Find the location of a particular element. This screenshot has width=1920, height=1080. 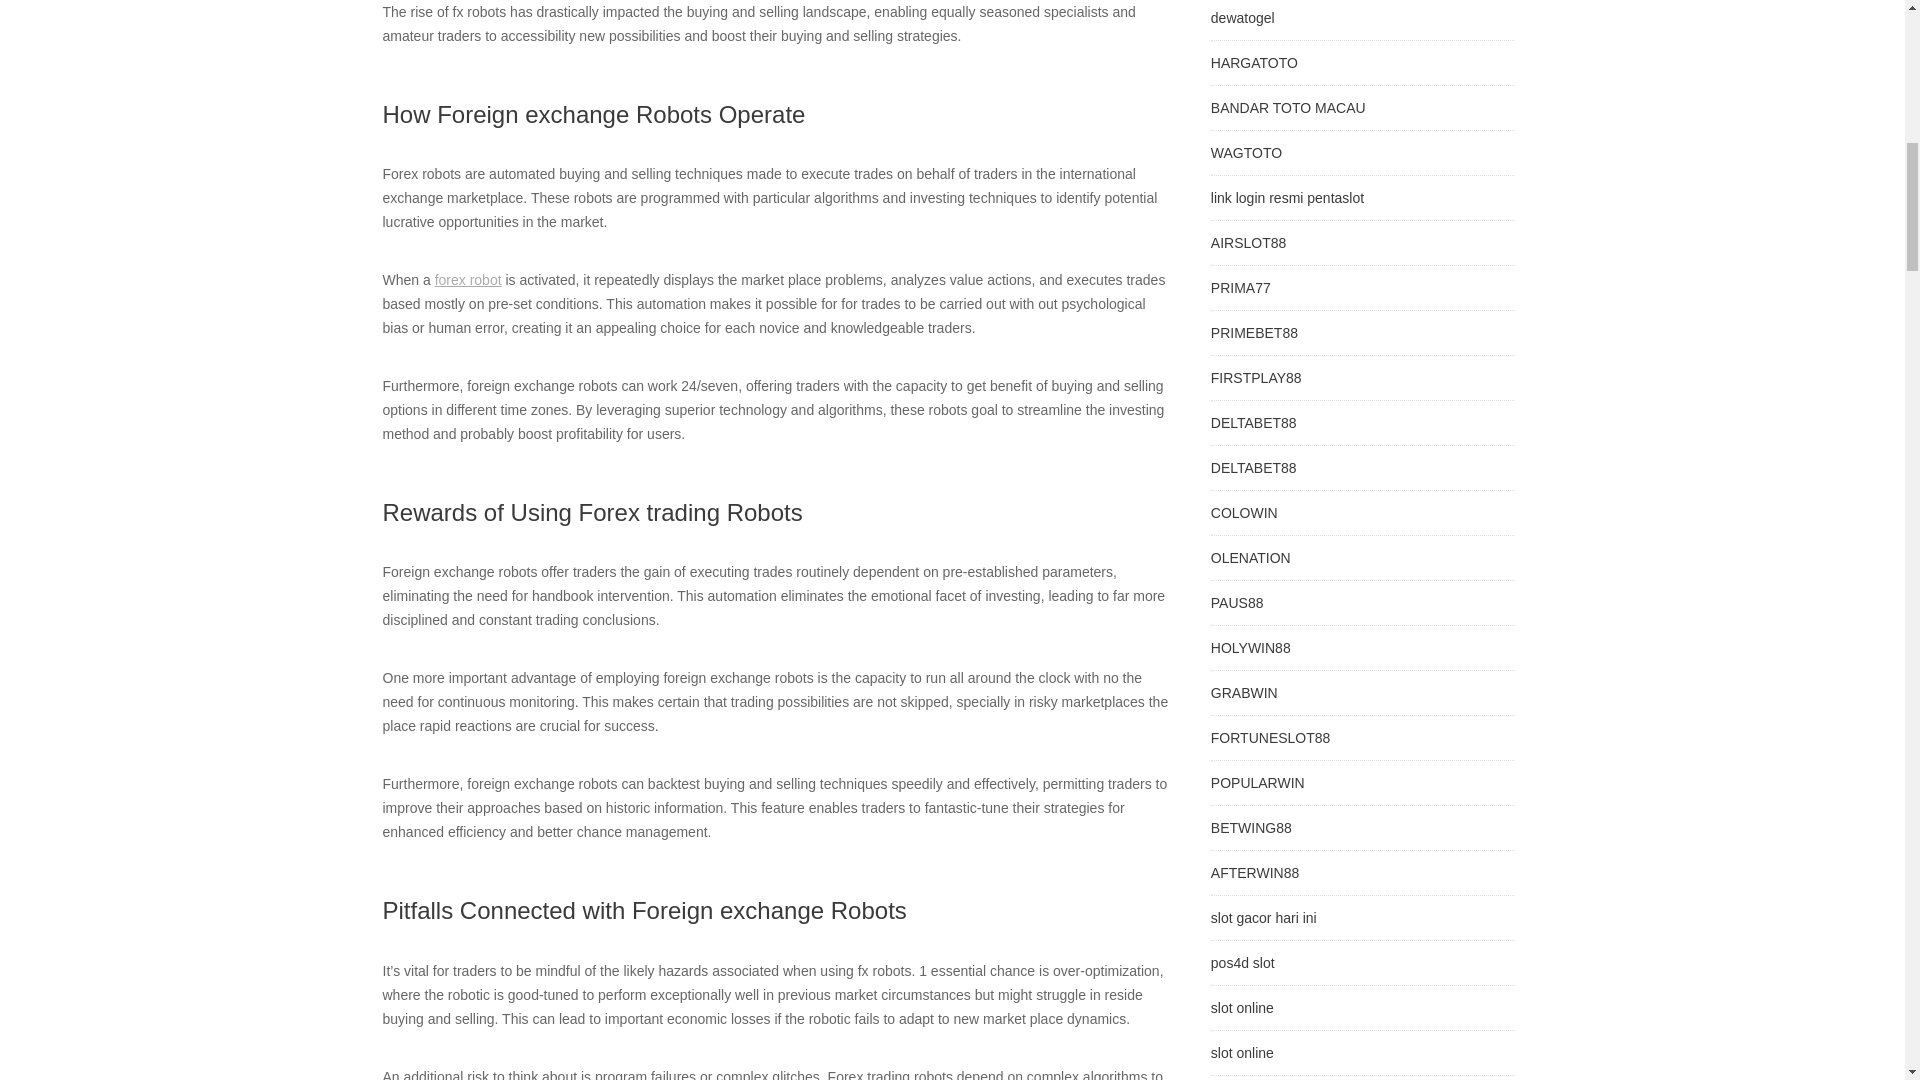

link login resmi pentaslot is located at coordinates (1287, 198).